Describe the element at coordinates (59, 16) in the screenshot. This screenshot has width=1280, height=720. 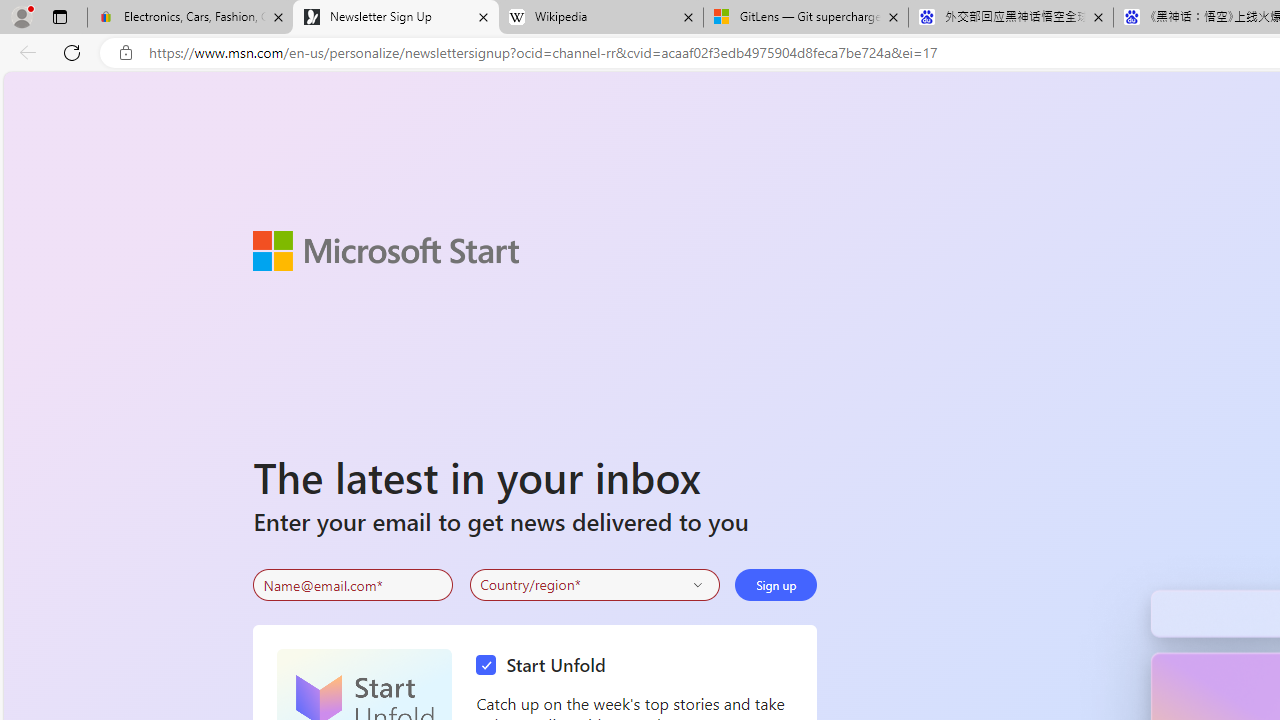
I see `Tab actions menu` at that location.